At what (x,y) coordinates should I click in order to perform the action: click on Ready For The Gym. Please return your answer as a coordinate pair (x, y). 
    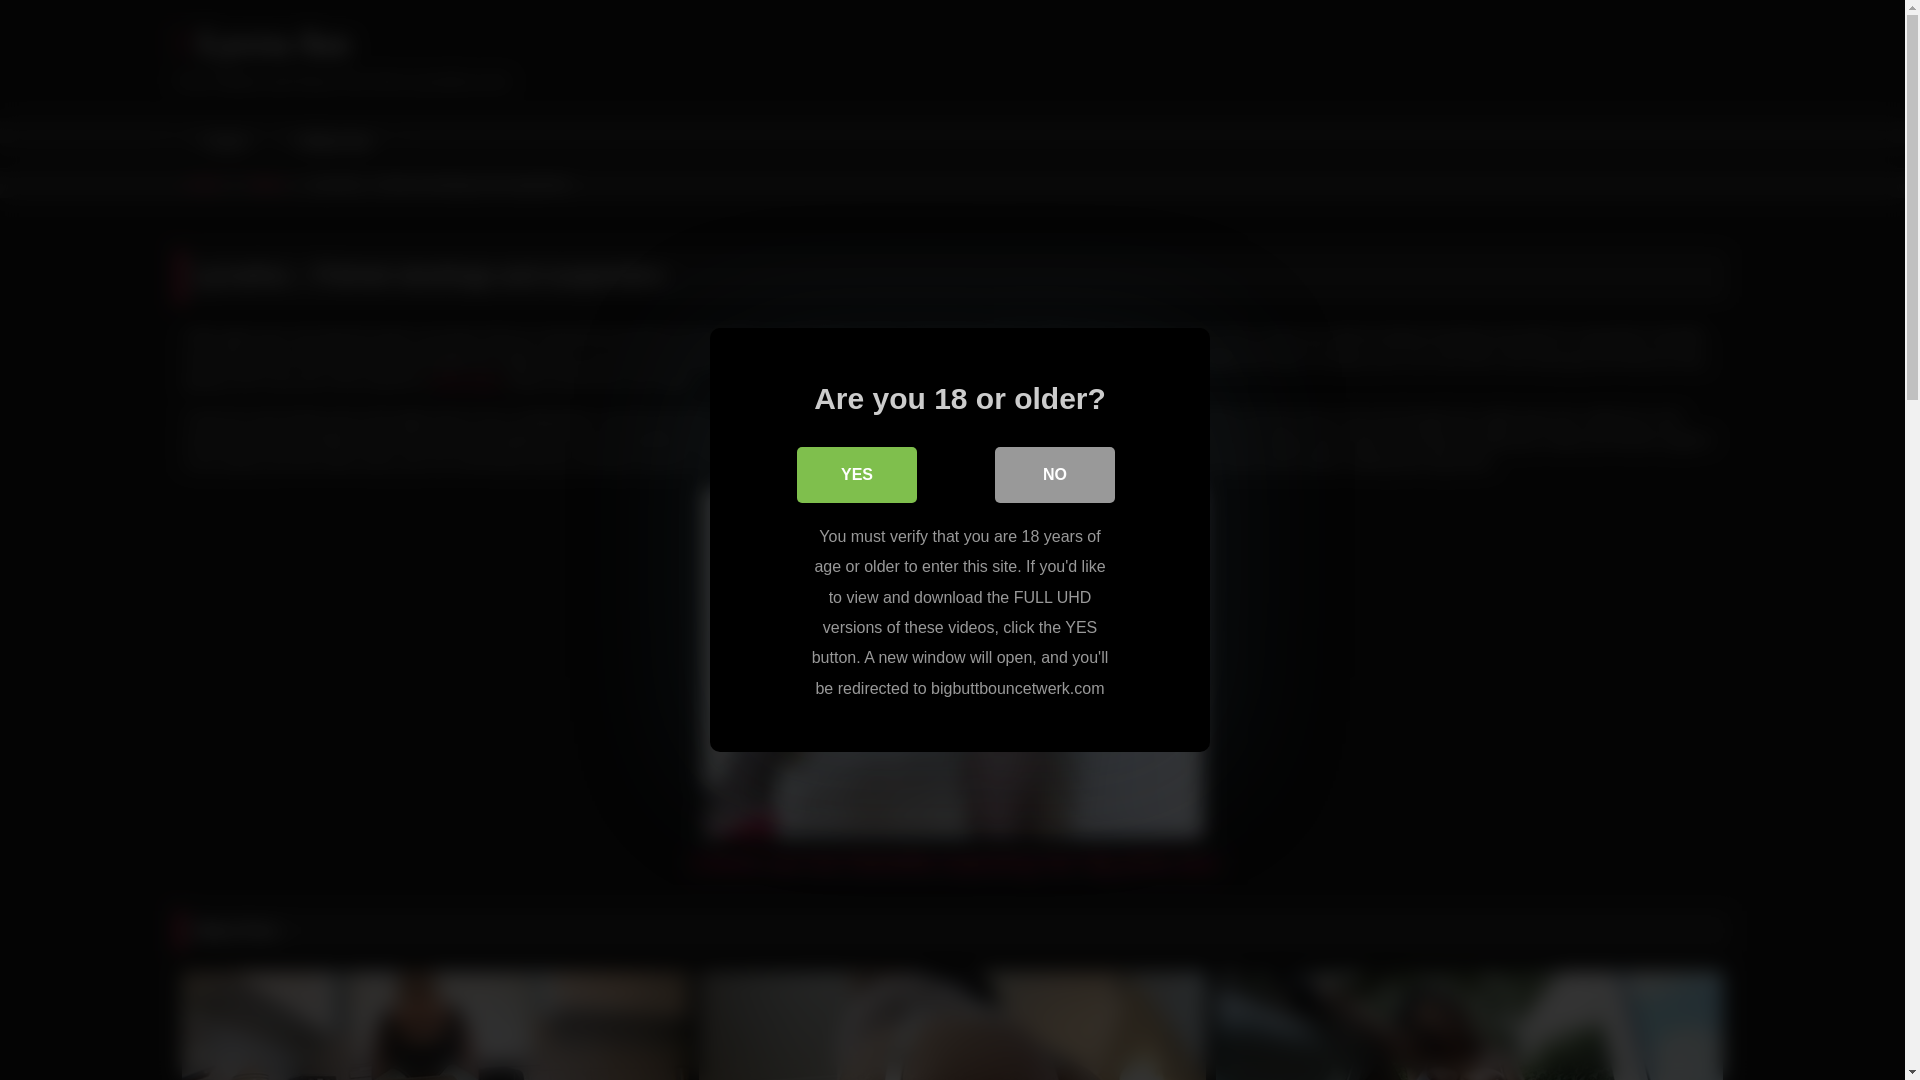
    Looking at the image, I should click on (436, 1025).